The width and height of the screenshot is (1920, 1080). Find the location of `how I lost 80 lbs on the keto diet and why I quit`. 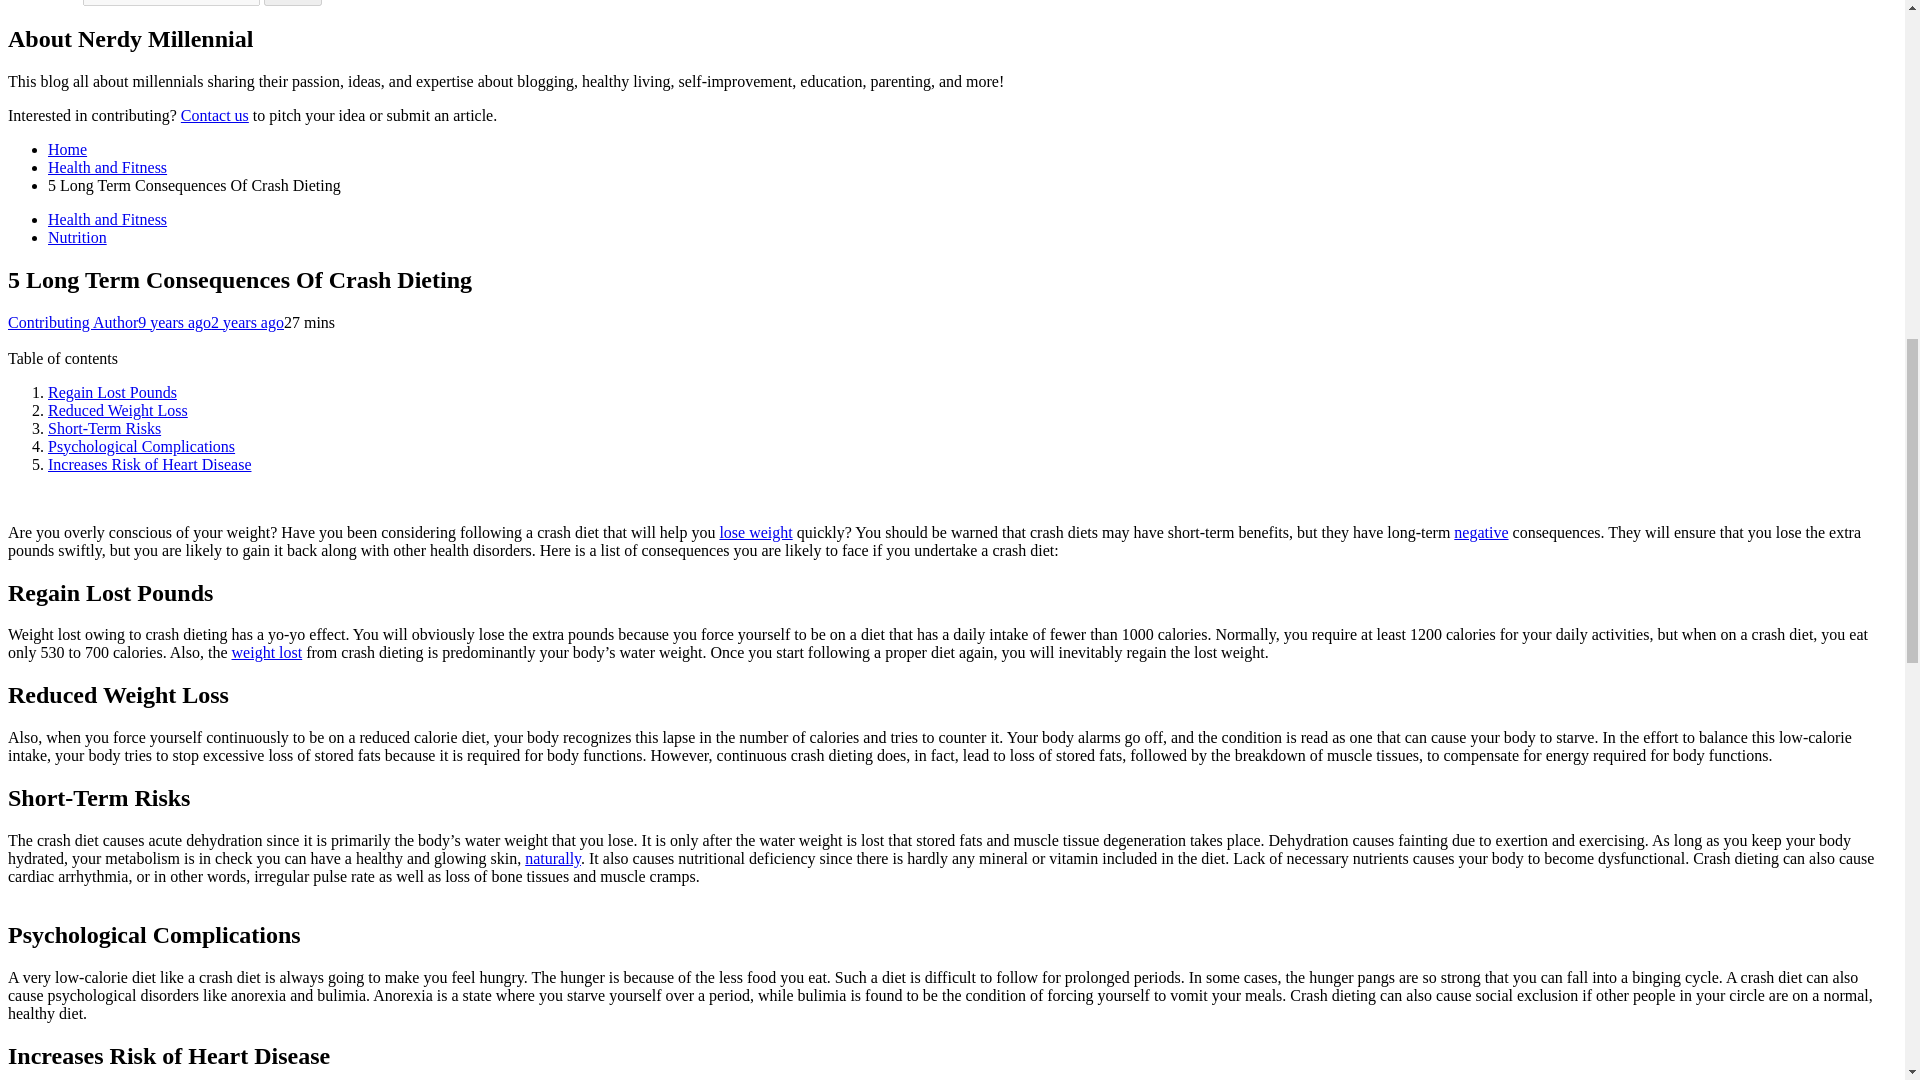

how I lost 80 lbs on the keto diet and why I quit is located at coordinates (754, 532).